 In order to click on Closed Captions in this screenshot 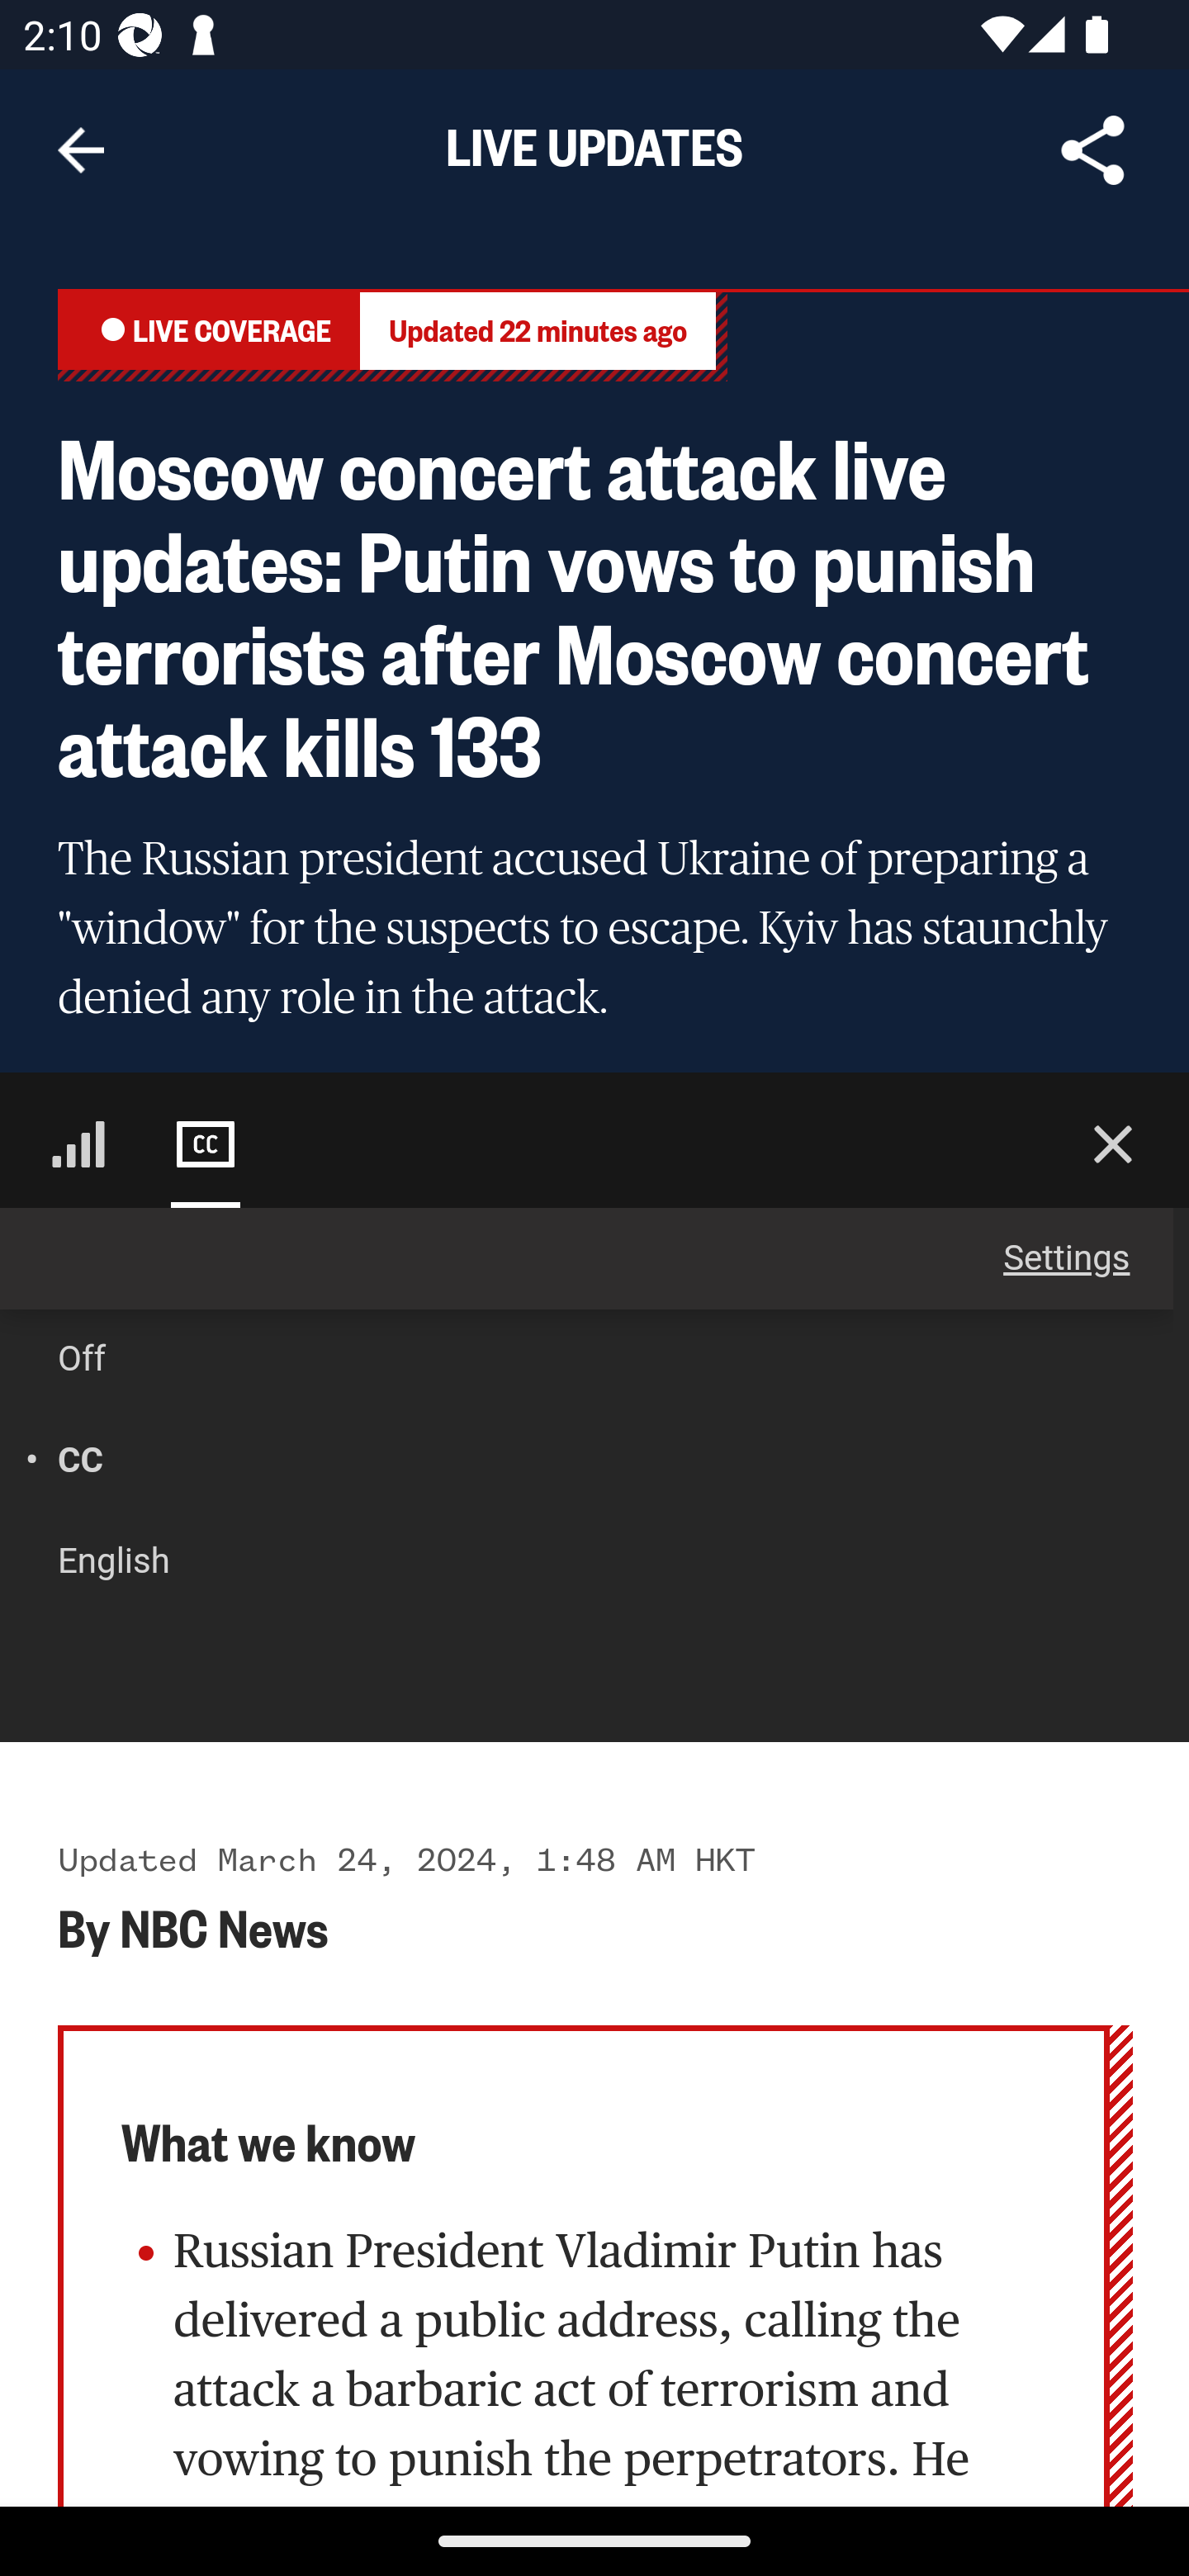, I will do `click(205, 1144)`.